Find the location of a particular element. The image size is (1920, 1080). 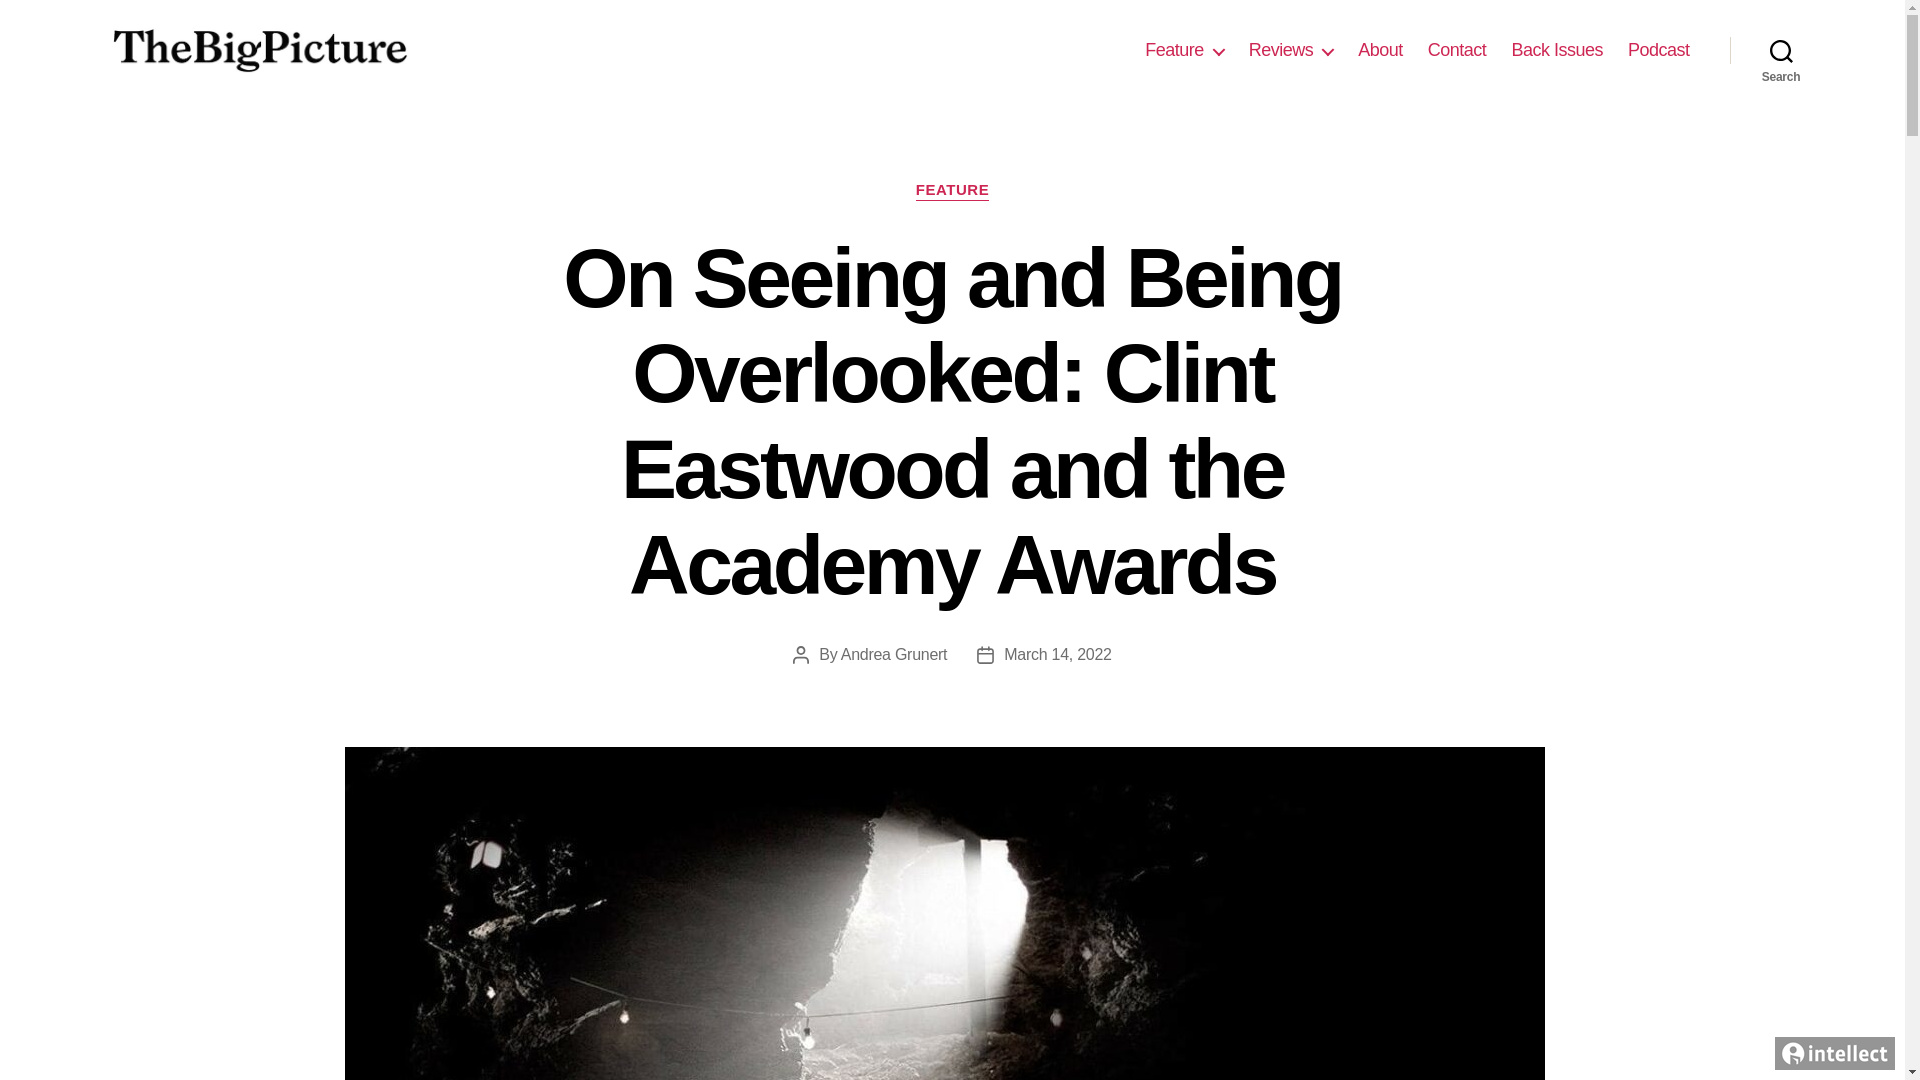

Podcast is located at coordinates (1658, 50).